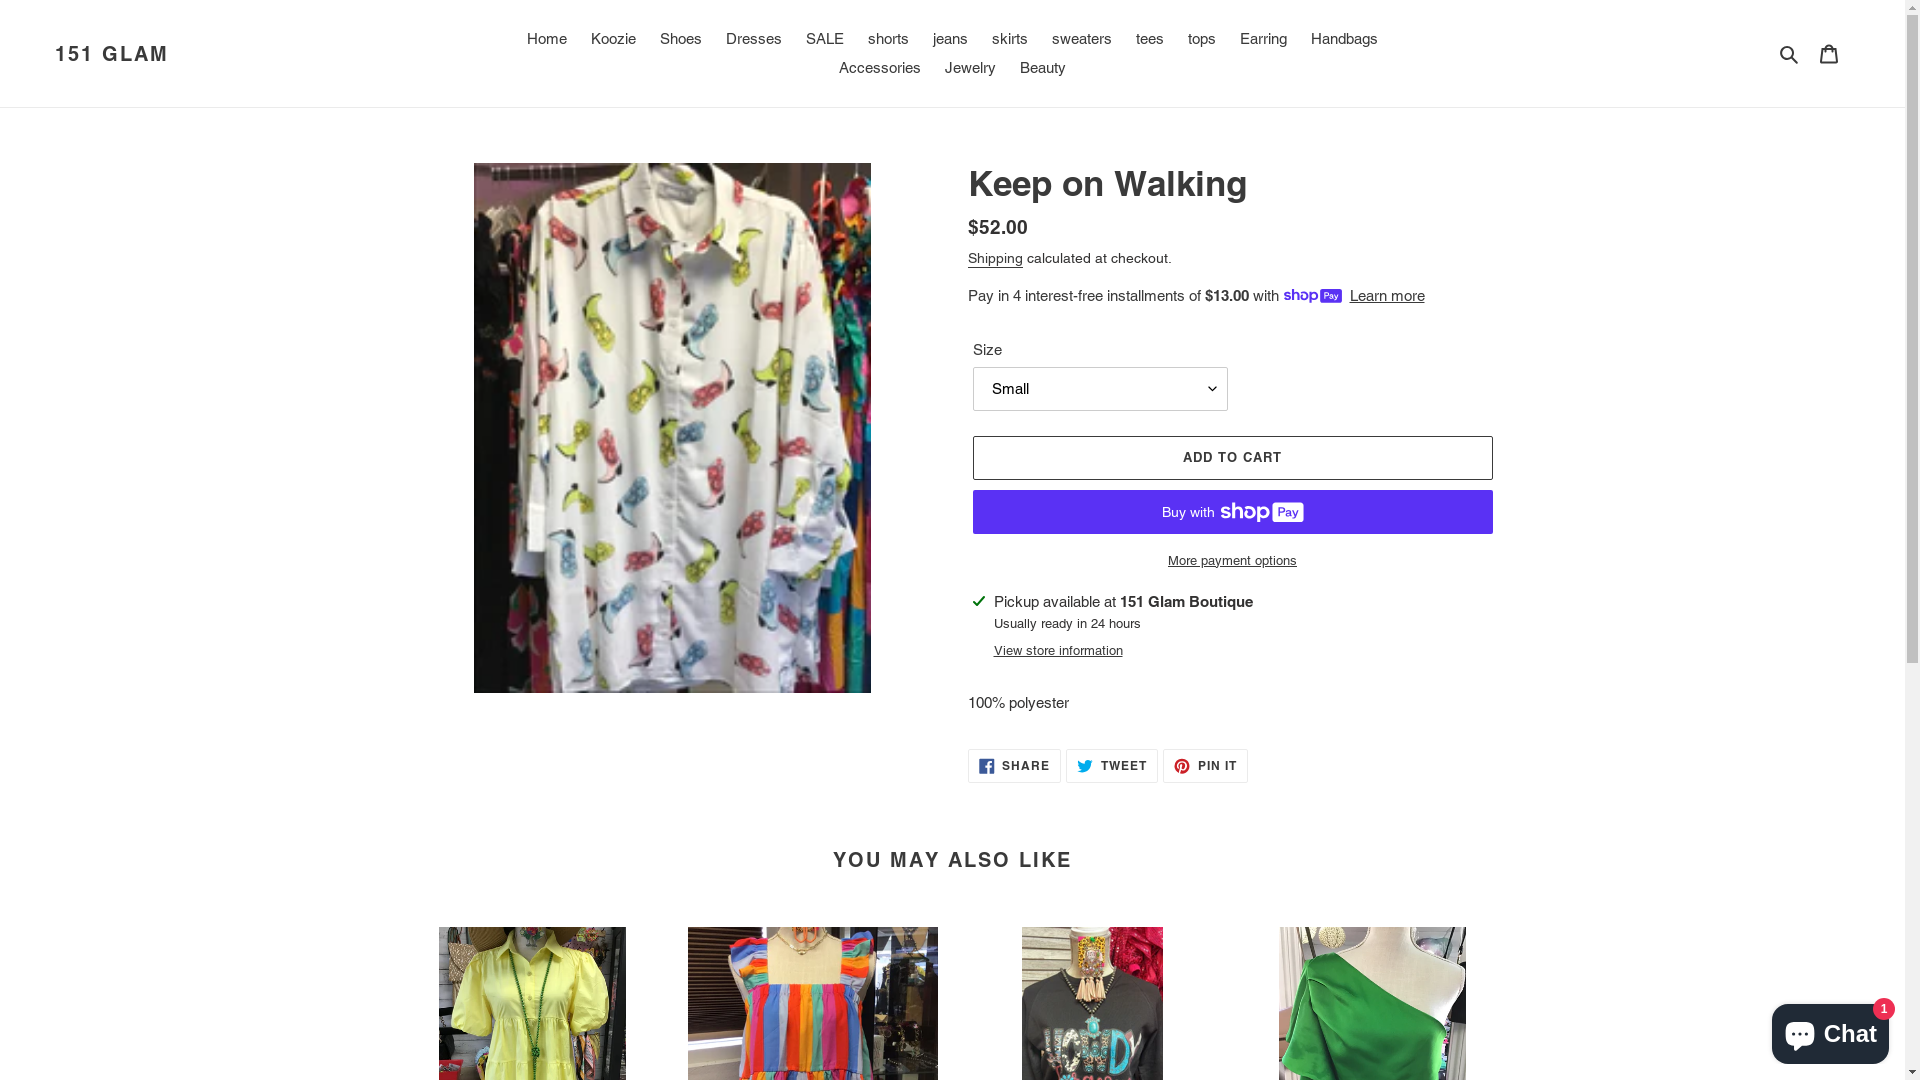 This screenshot has height=1080, width=1920. What do you see at coordinates (547, 40) in the screenshot?
I see `Home` at bounding box center [547, 40].